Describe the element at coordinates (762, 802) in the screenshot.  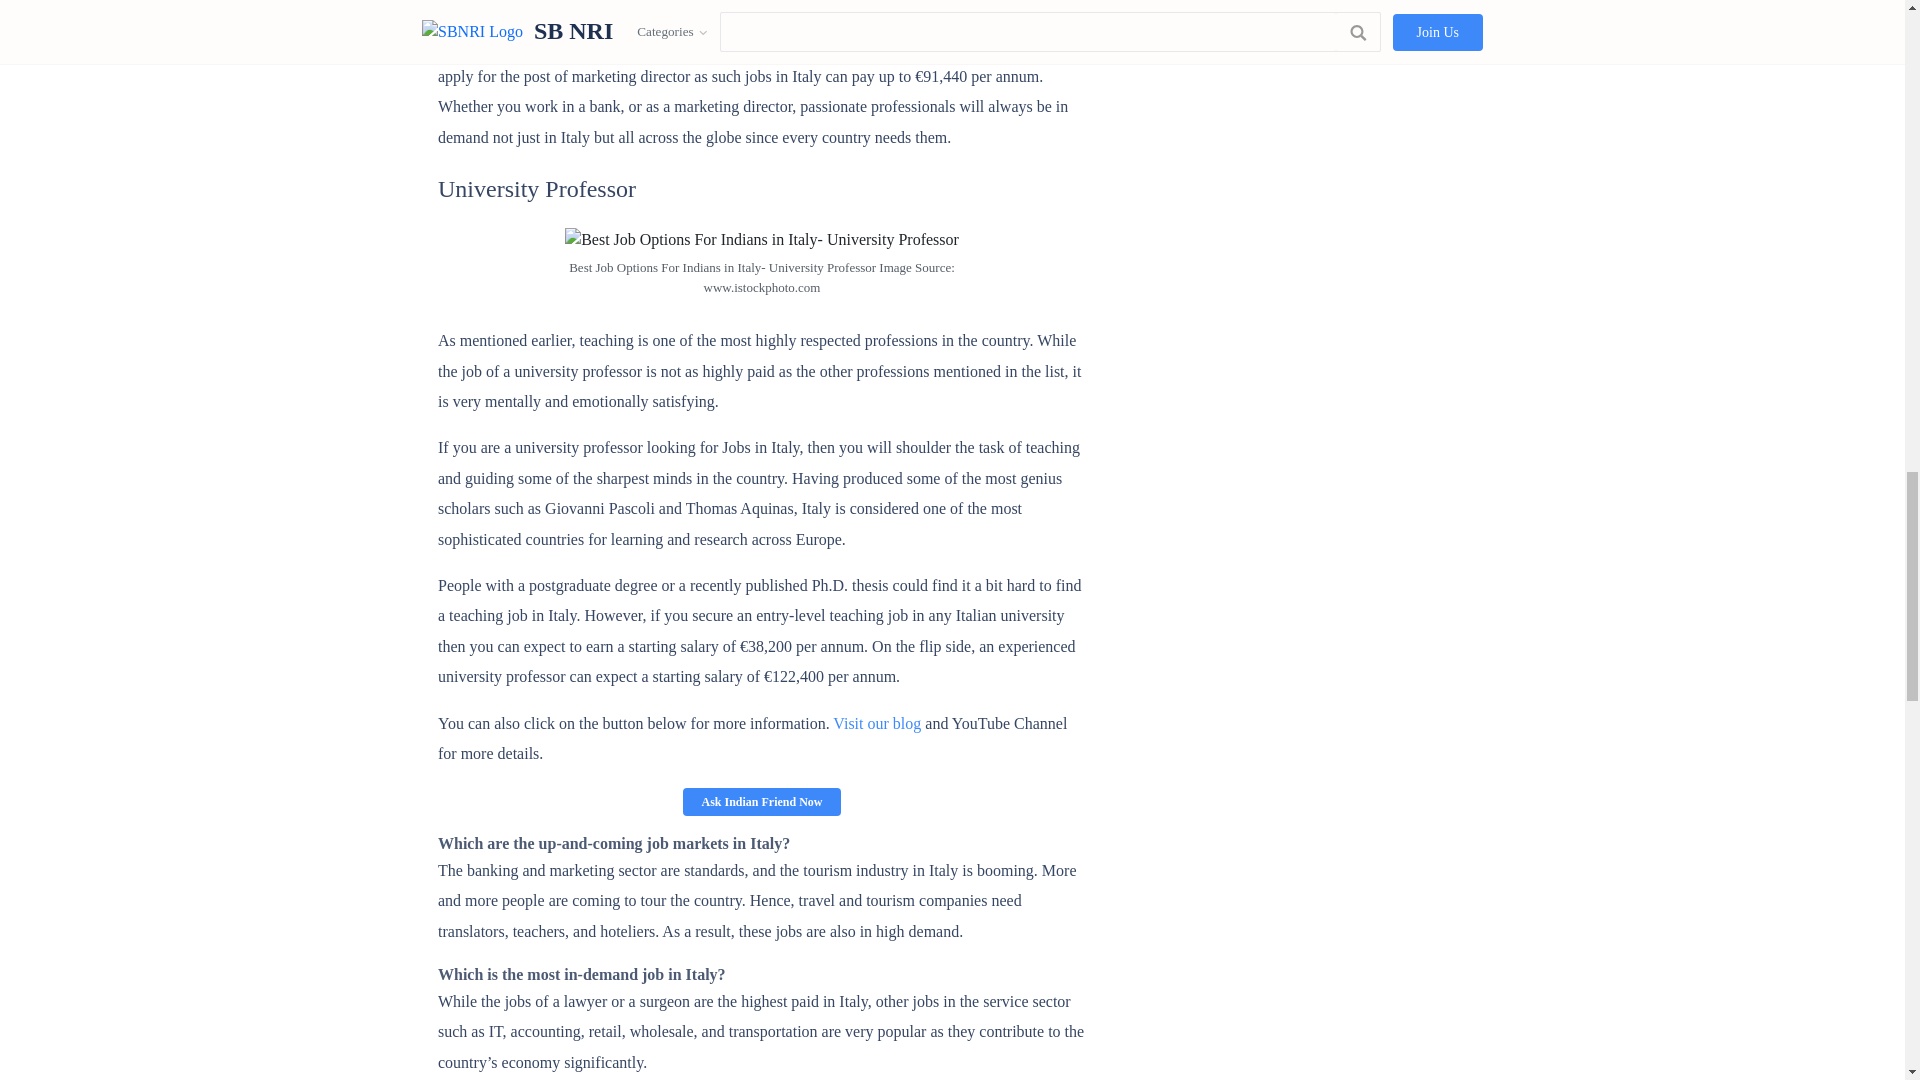
I see `Tawk Open Chat` at that location.